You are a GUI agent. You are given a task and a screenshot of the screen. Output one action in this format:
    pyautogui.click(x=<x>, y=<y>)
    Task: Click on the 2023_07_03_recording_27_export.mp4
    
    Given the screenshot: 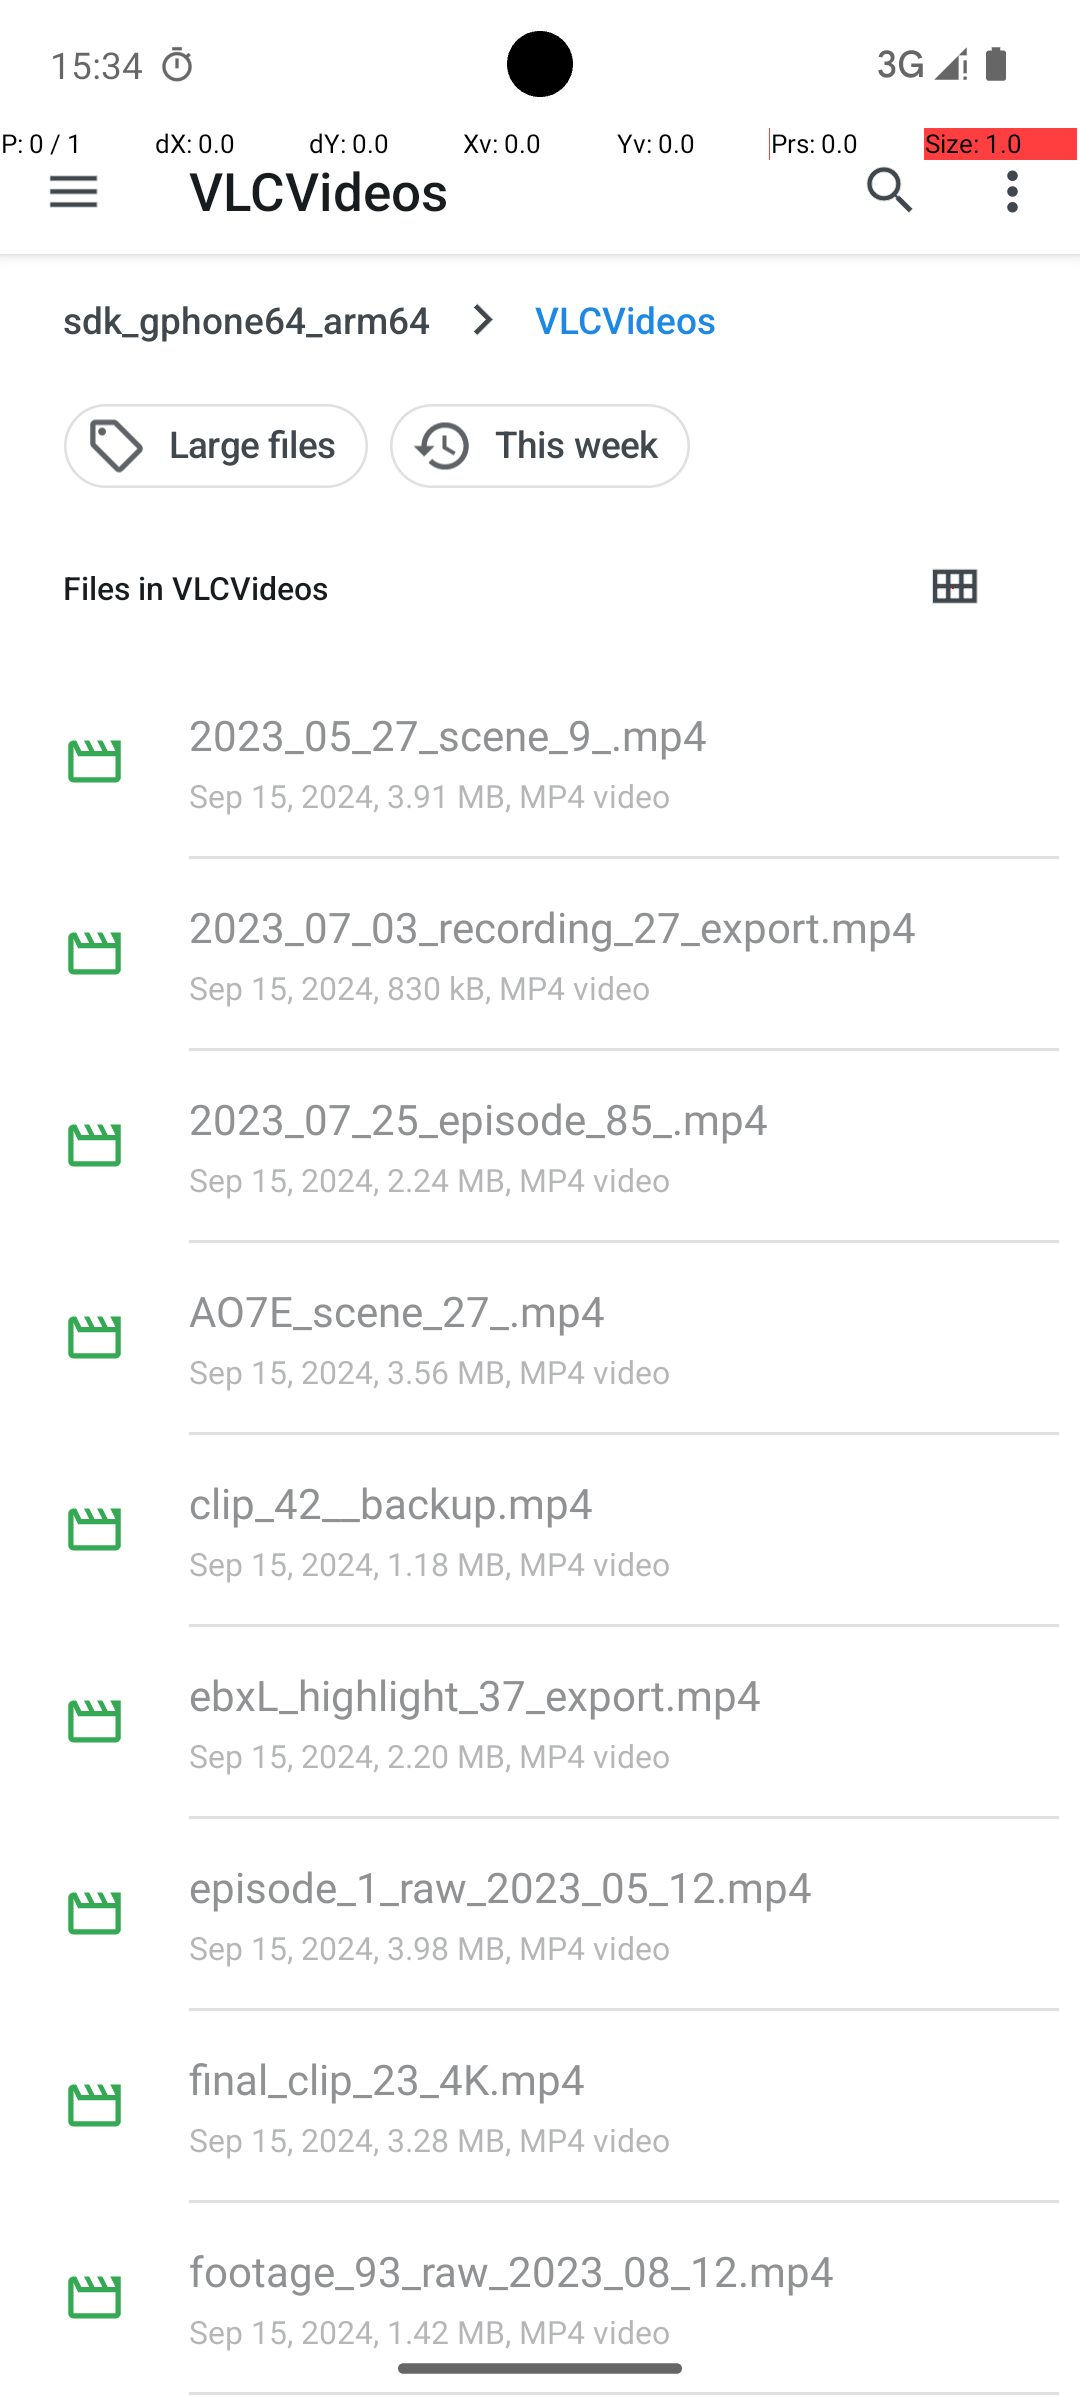 What is the action you would take?
    pyautogui.click(x=553, y=926)
    